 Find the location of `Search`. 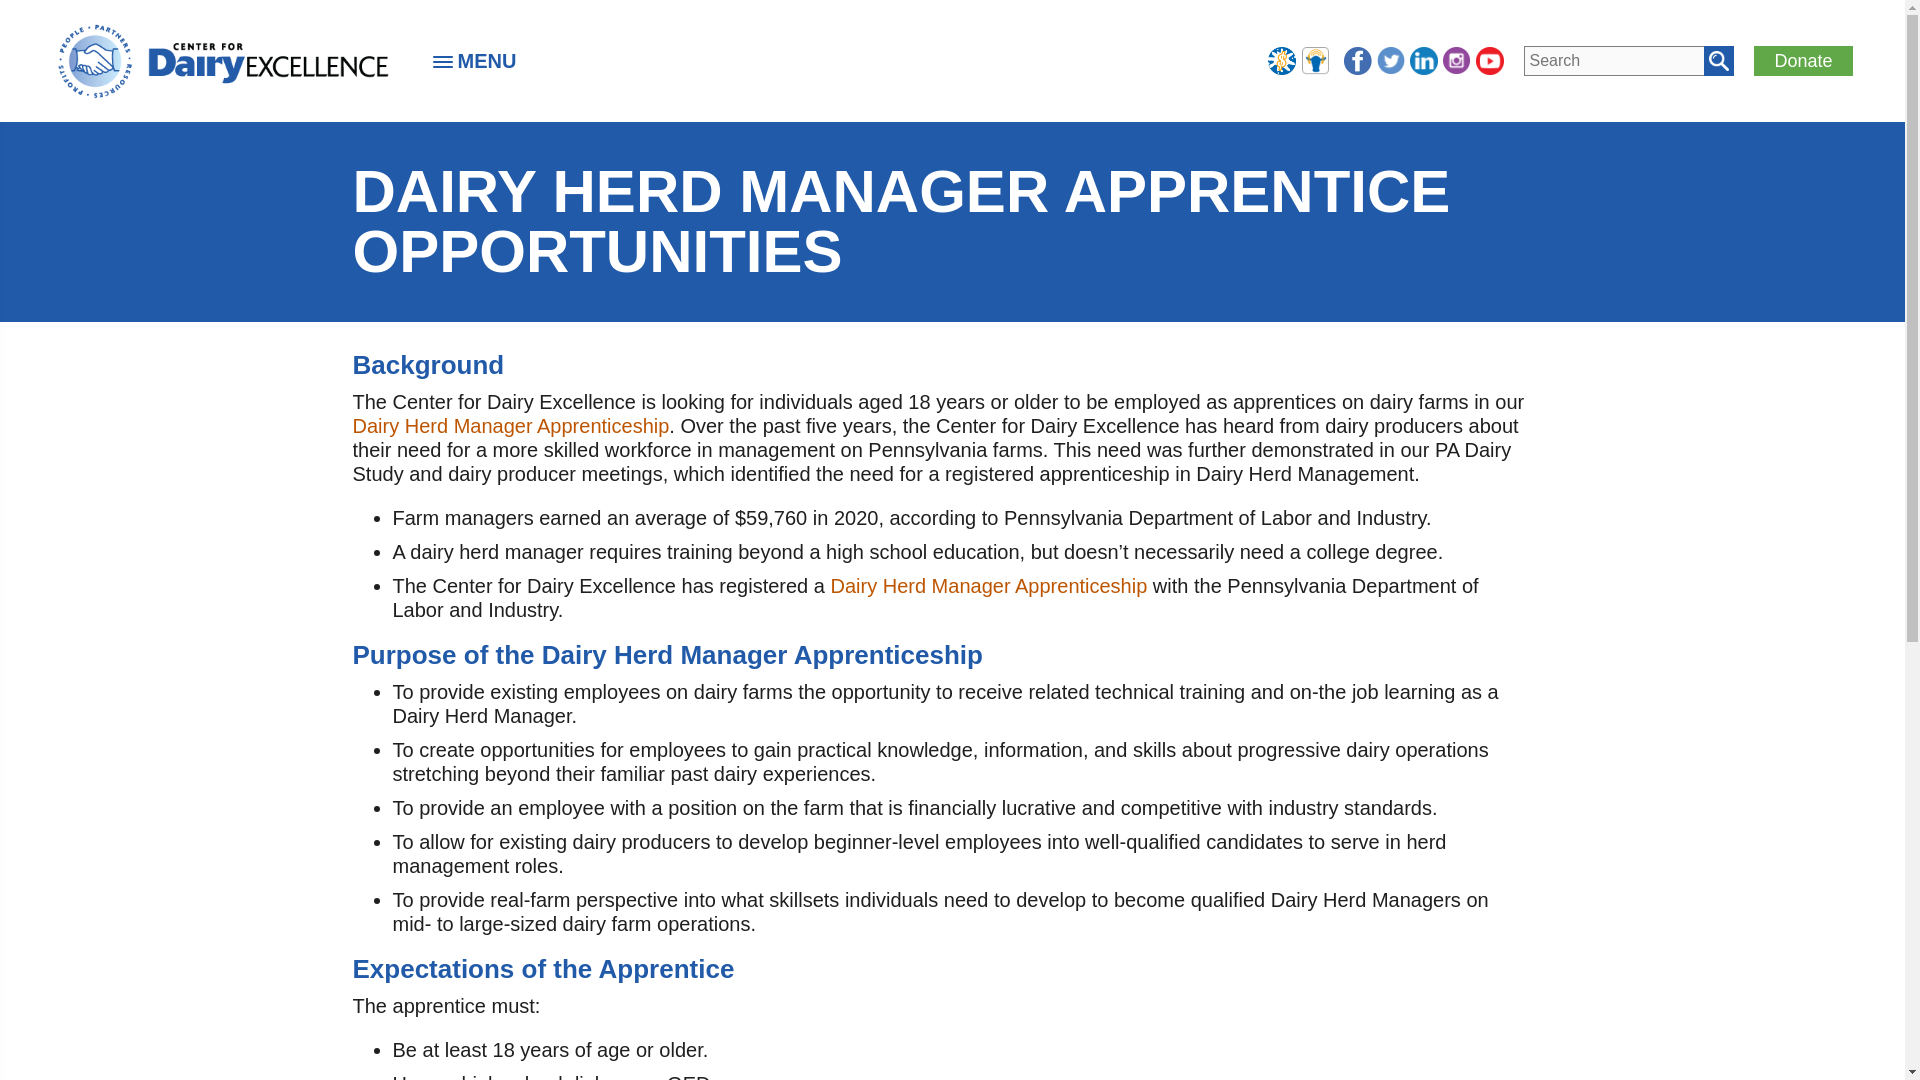

Search is located at coordinates (1718, 60).